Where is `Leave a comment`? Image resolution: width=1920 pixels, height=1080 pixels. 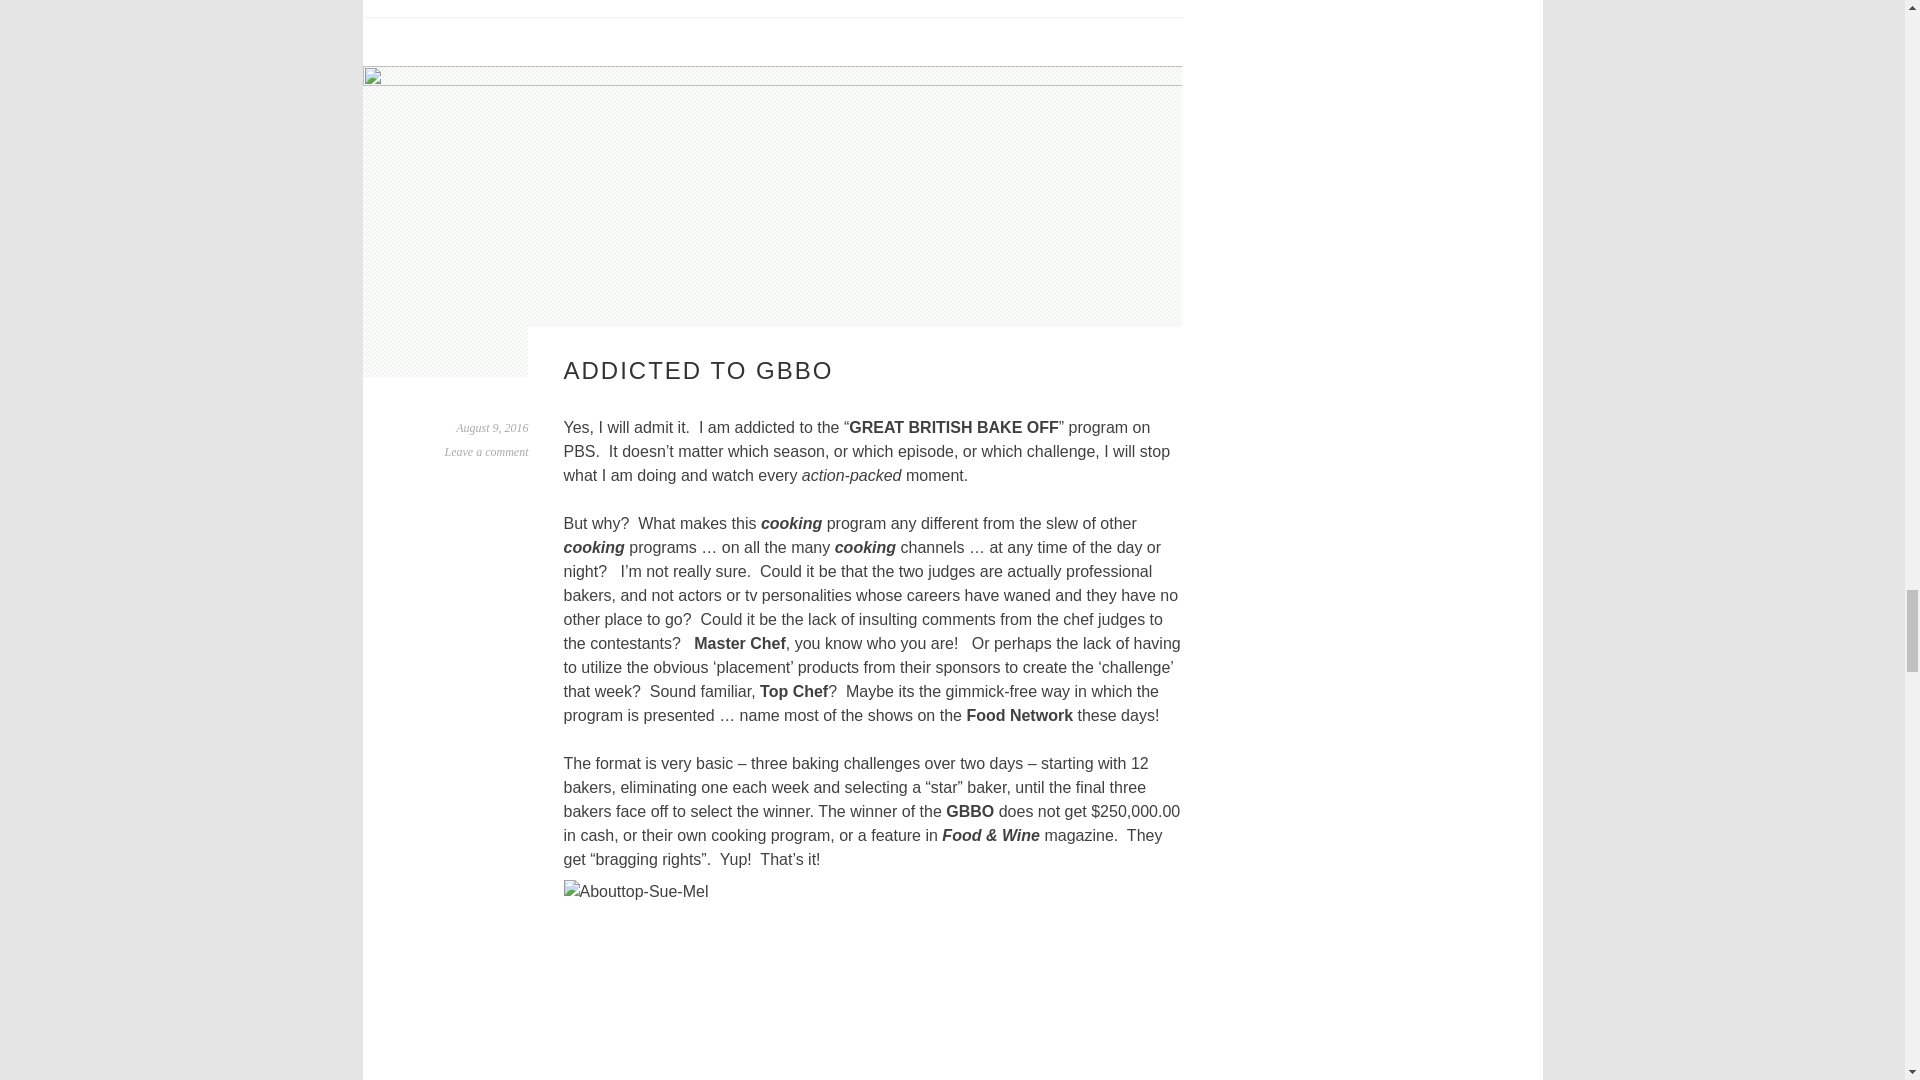
Leave a comment is located at coordinates (487, 452).